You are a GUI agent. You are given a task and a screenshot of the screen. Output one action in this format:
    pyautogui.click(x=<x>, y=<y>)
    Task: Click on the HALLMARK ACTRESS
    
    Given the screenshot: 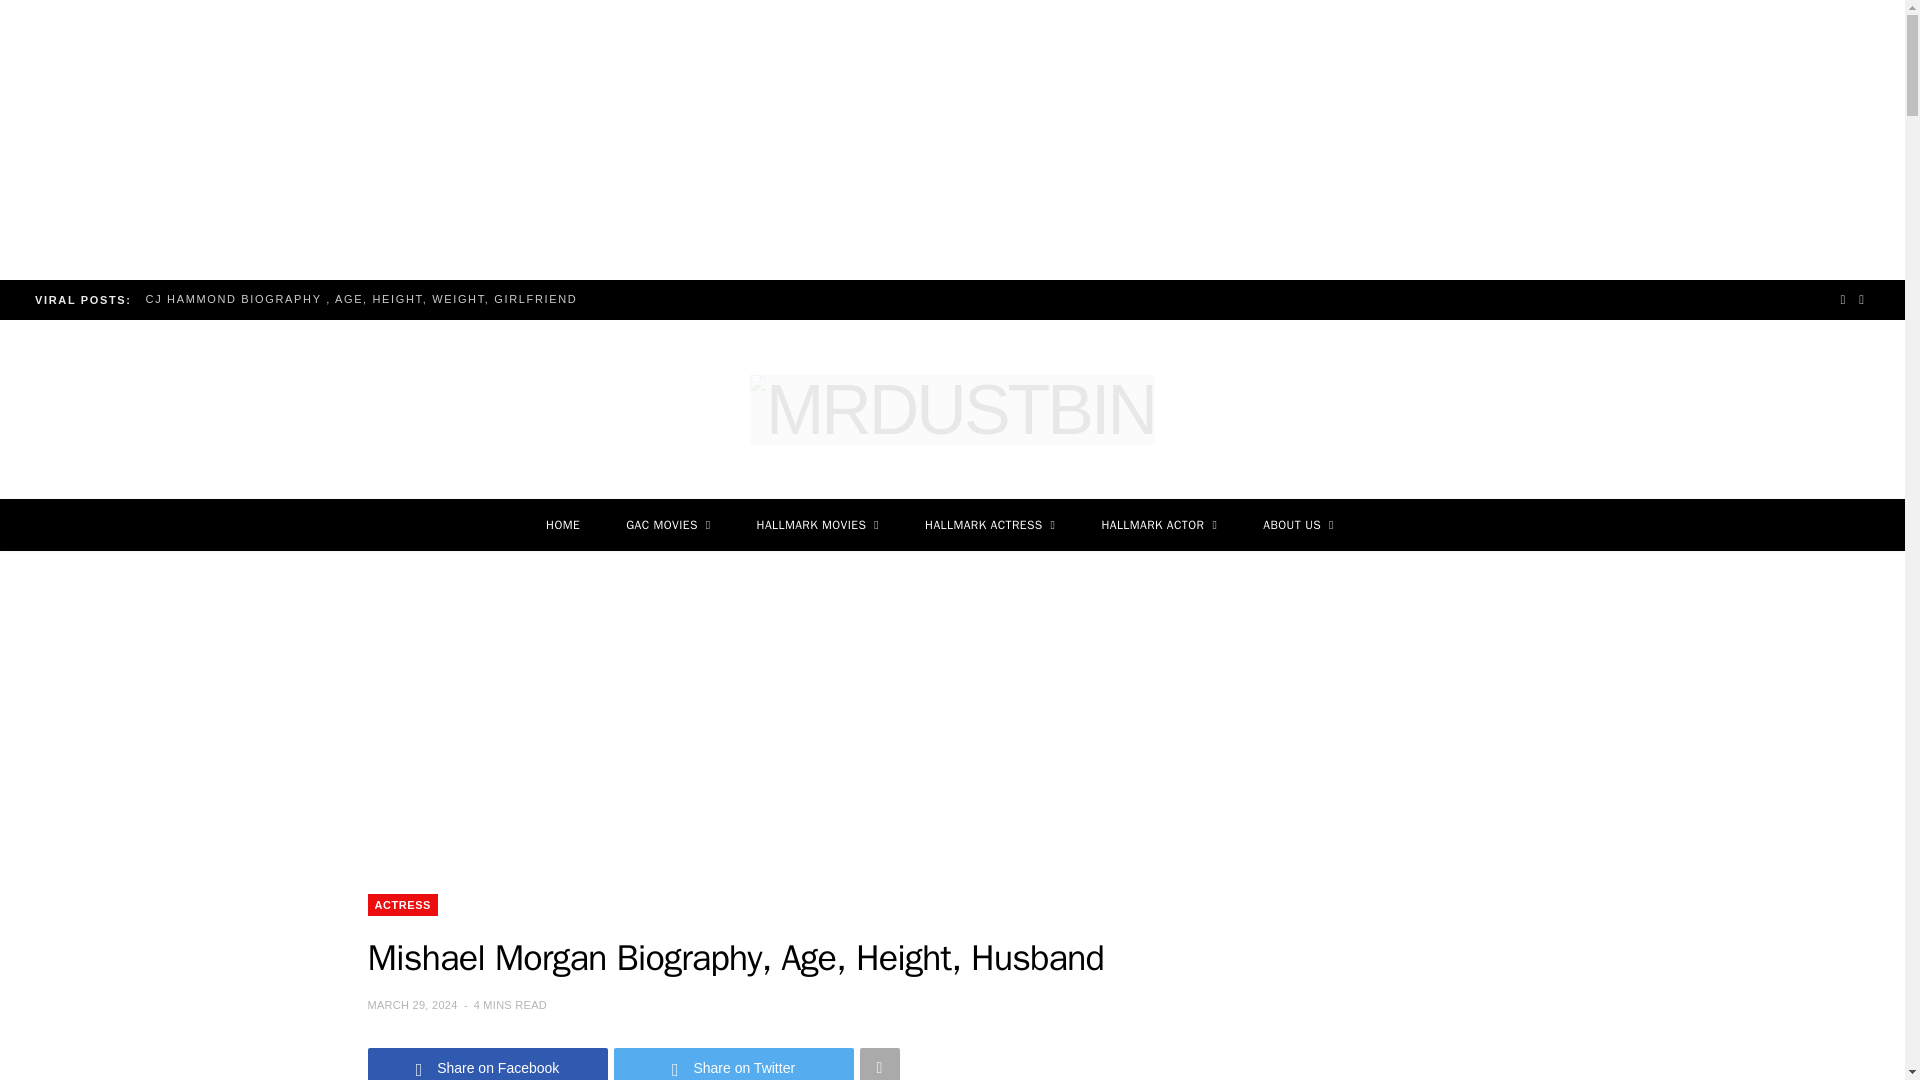 What is the action you would take?
    pyautogui.click(x=990, y=524)
    